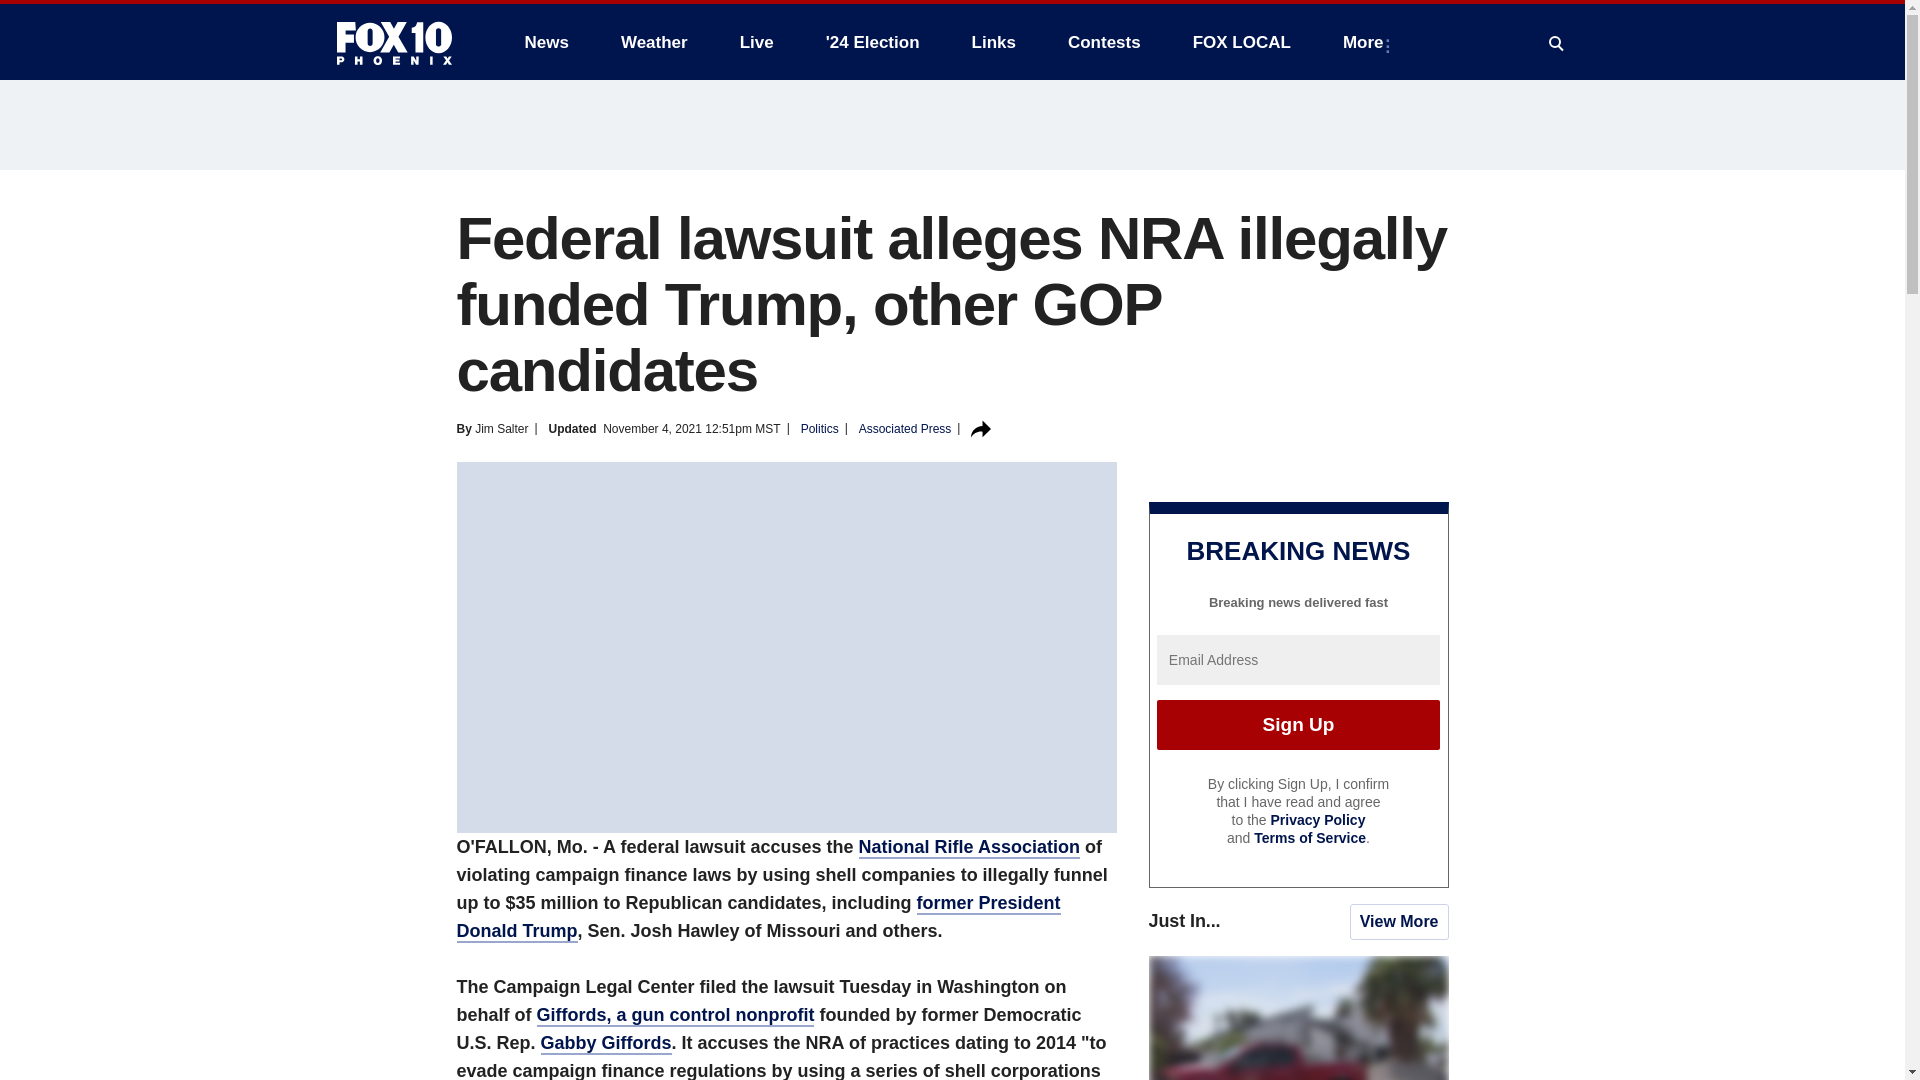  What do you see at coordinates (1298, 724) in the screenshot?
I see `Sign Up` at bounding box center [1298, 724].